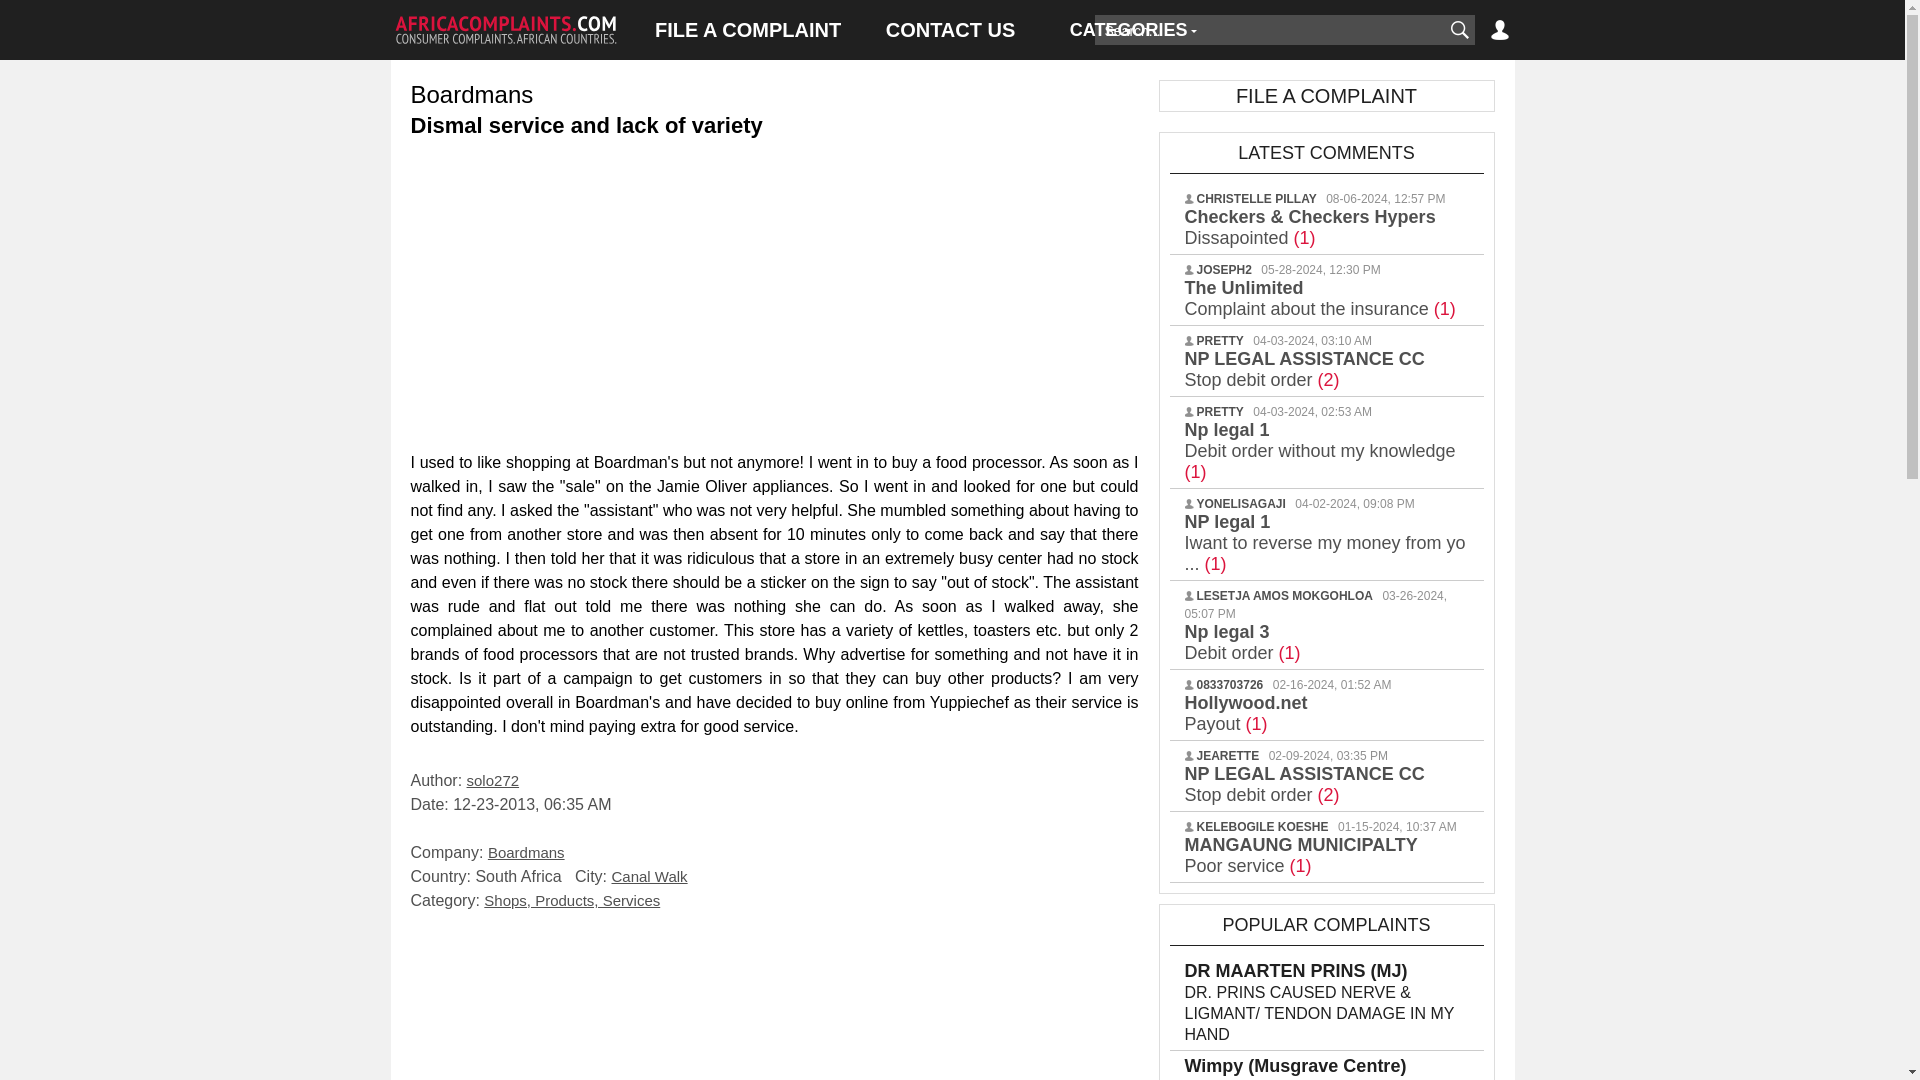 This screenshot has width=1920, height=1080. I want to click on The Unlimited - Complaint about the insurance, so click(1320, 298).